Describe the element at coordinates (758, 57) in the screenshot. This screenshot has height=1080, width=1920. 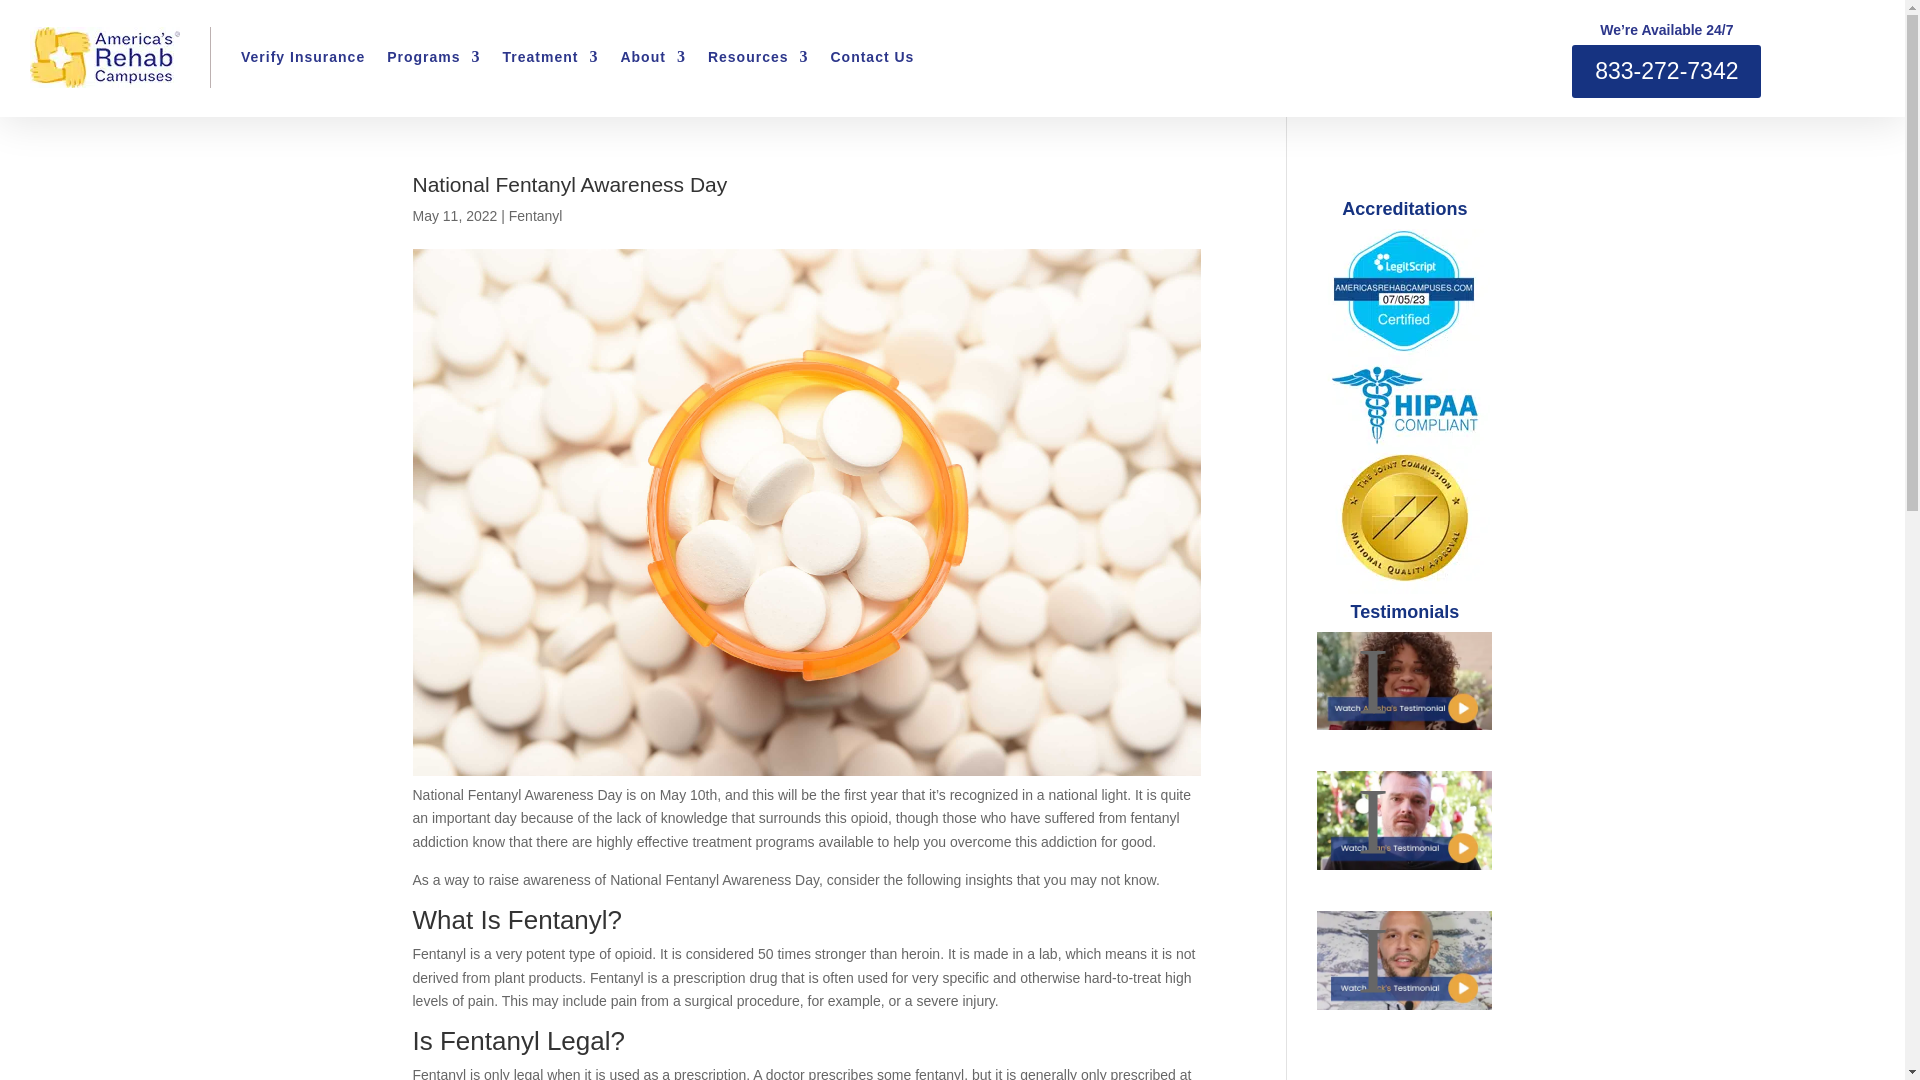
I see `Resources` at that location.